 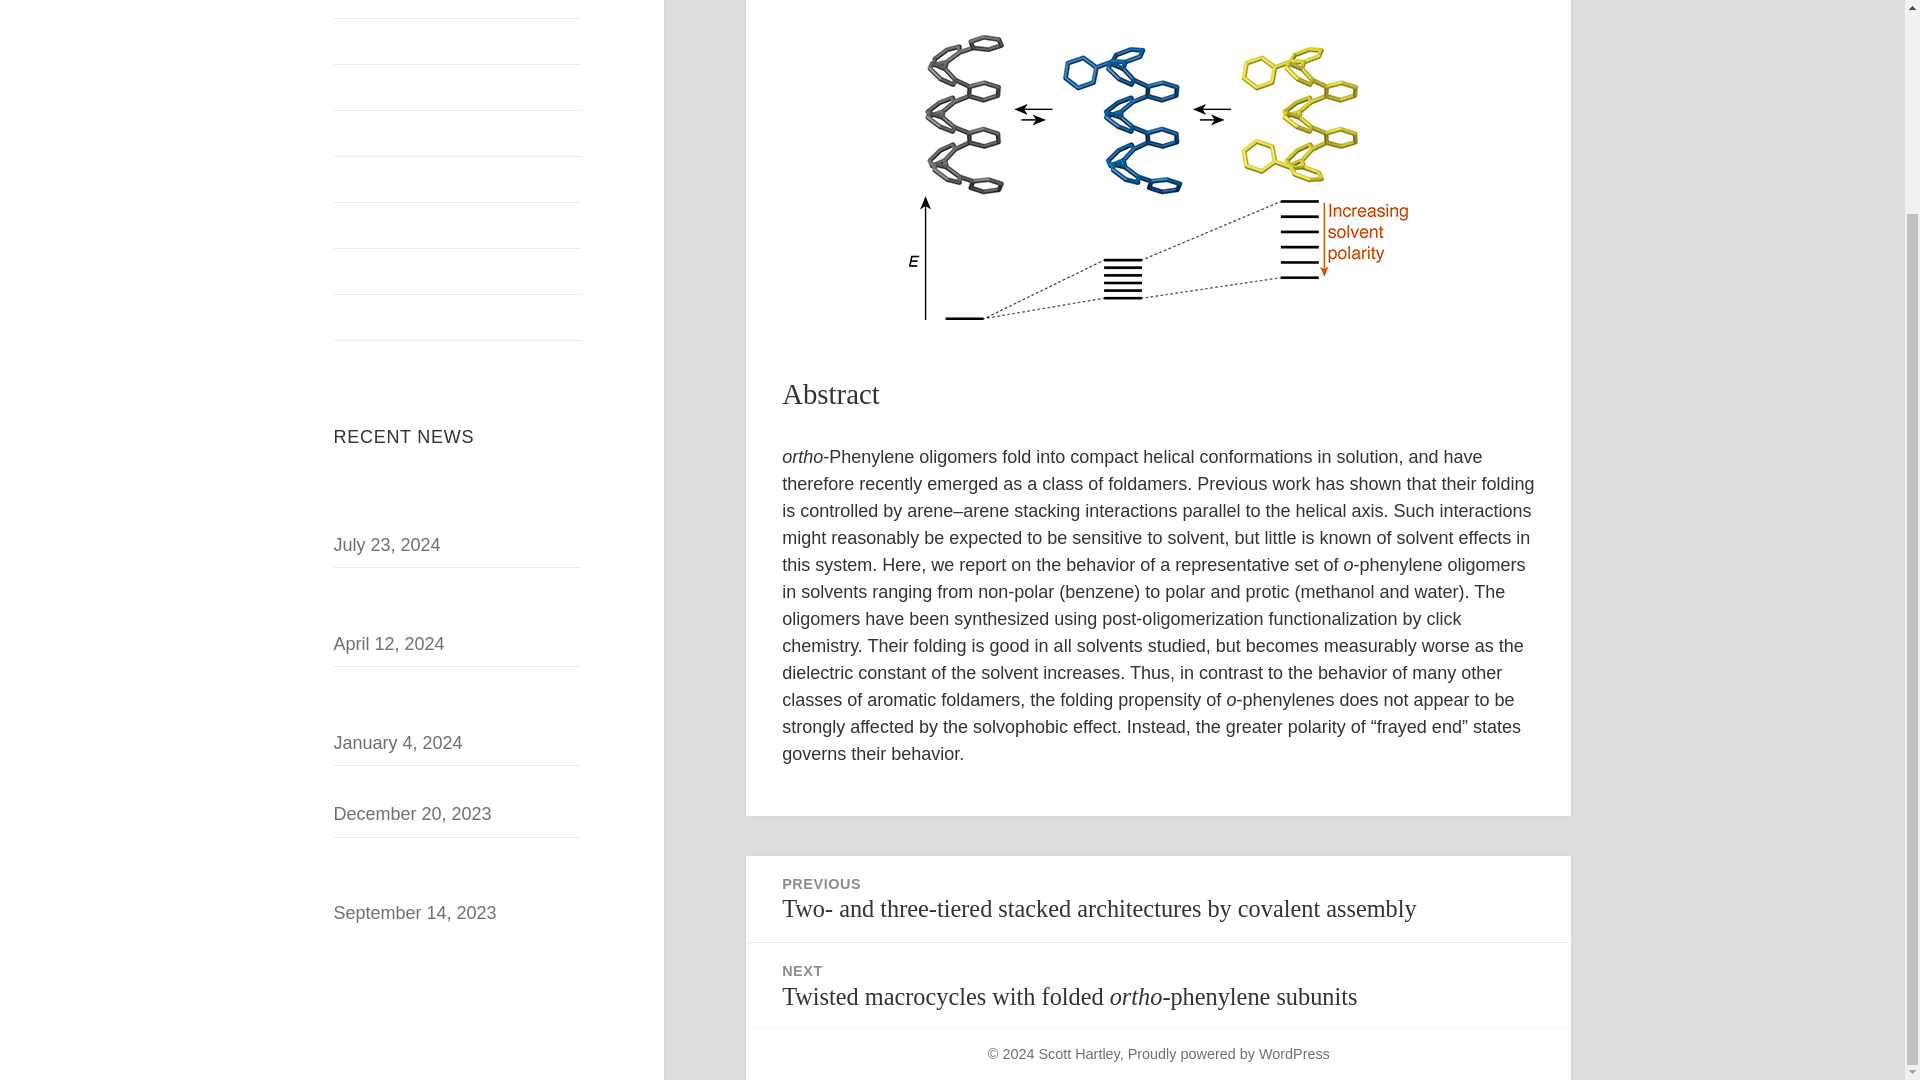 What do you see at coordinates (447, 786) in the screenshot?
I see `Mandira Ghimire joins group` at bounding box center [447, 786].